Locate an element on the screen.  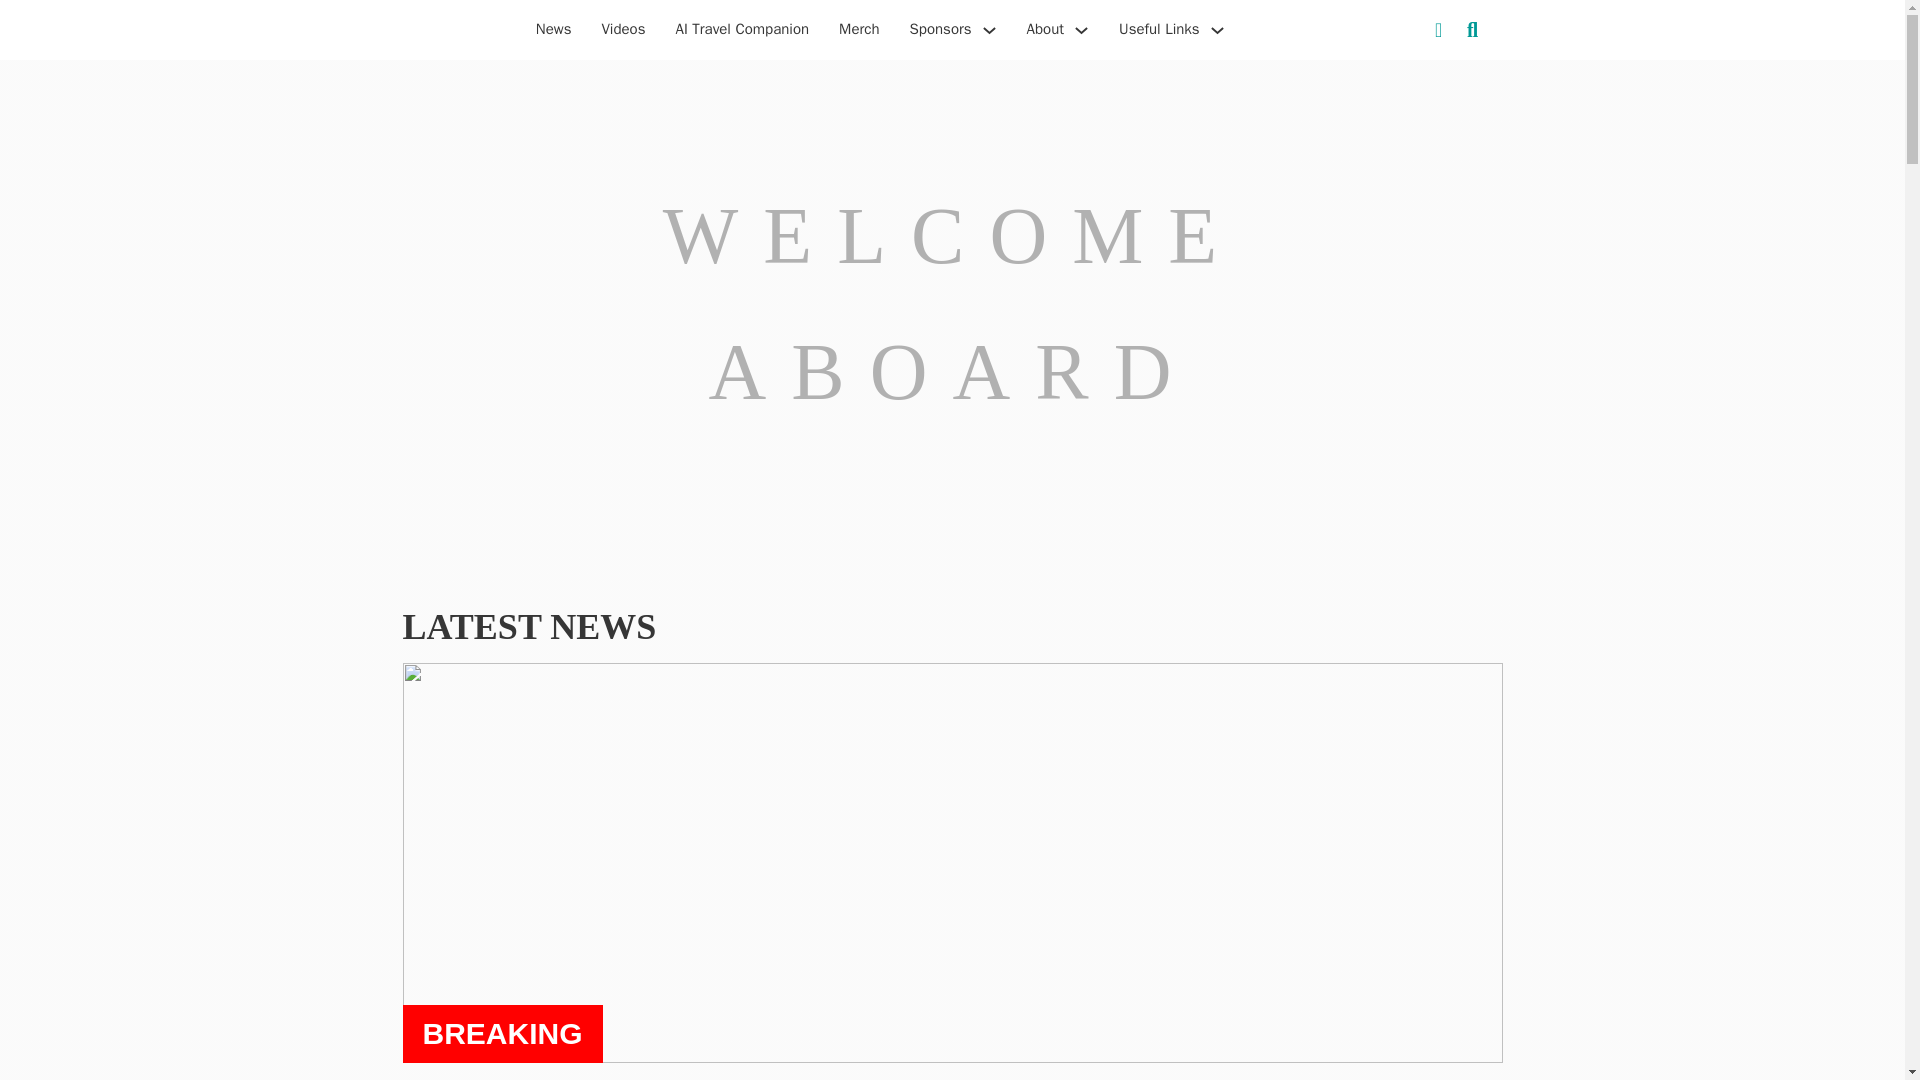
Videos is located at coordinates (622, 30).